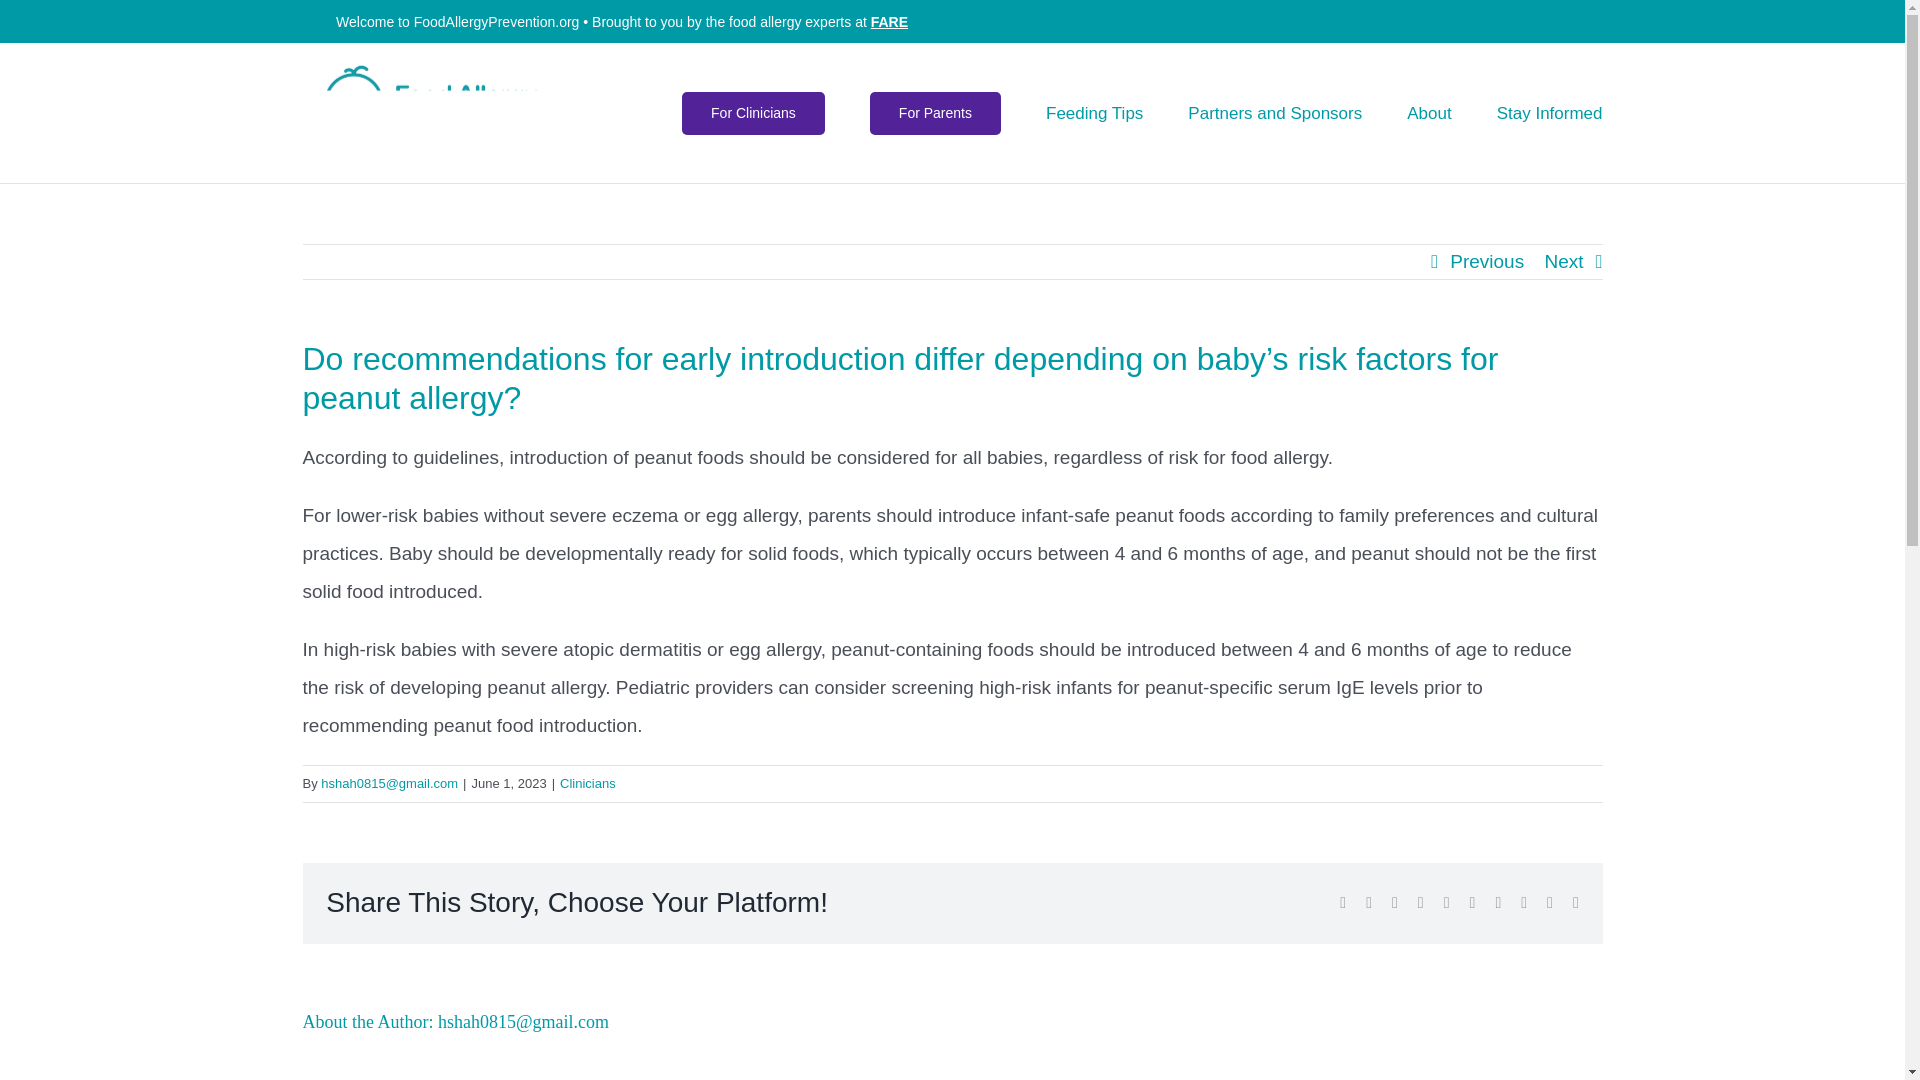 The height and width of the screenshot is (1080, 1920). What do you see at coordinates (1094, 112) in the screenshot?
I see `Feeding Tips` at bounding box center [1094, 112].